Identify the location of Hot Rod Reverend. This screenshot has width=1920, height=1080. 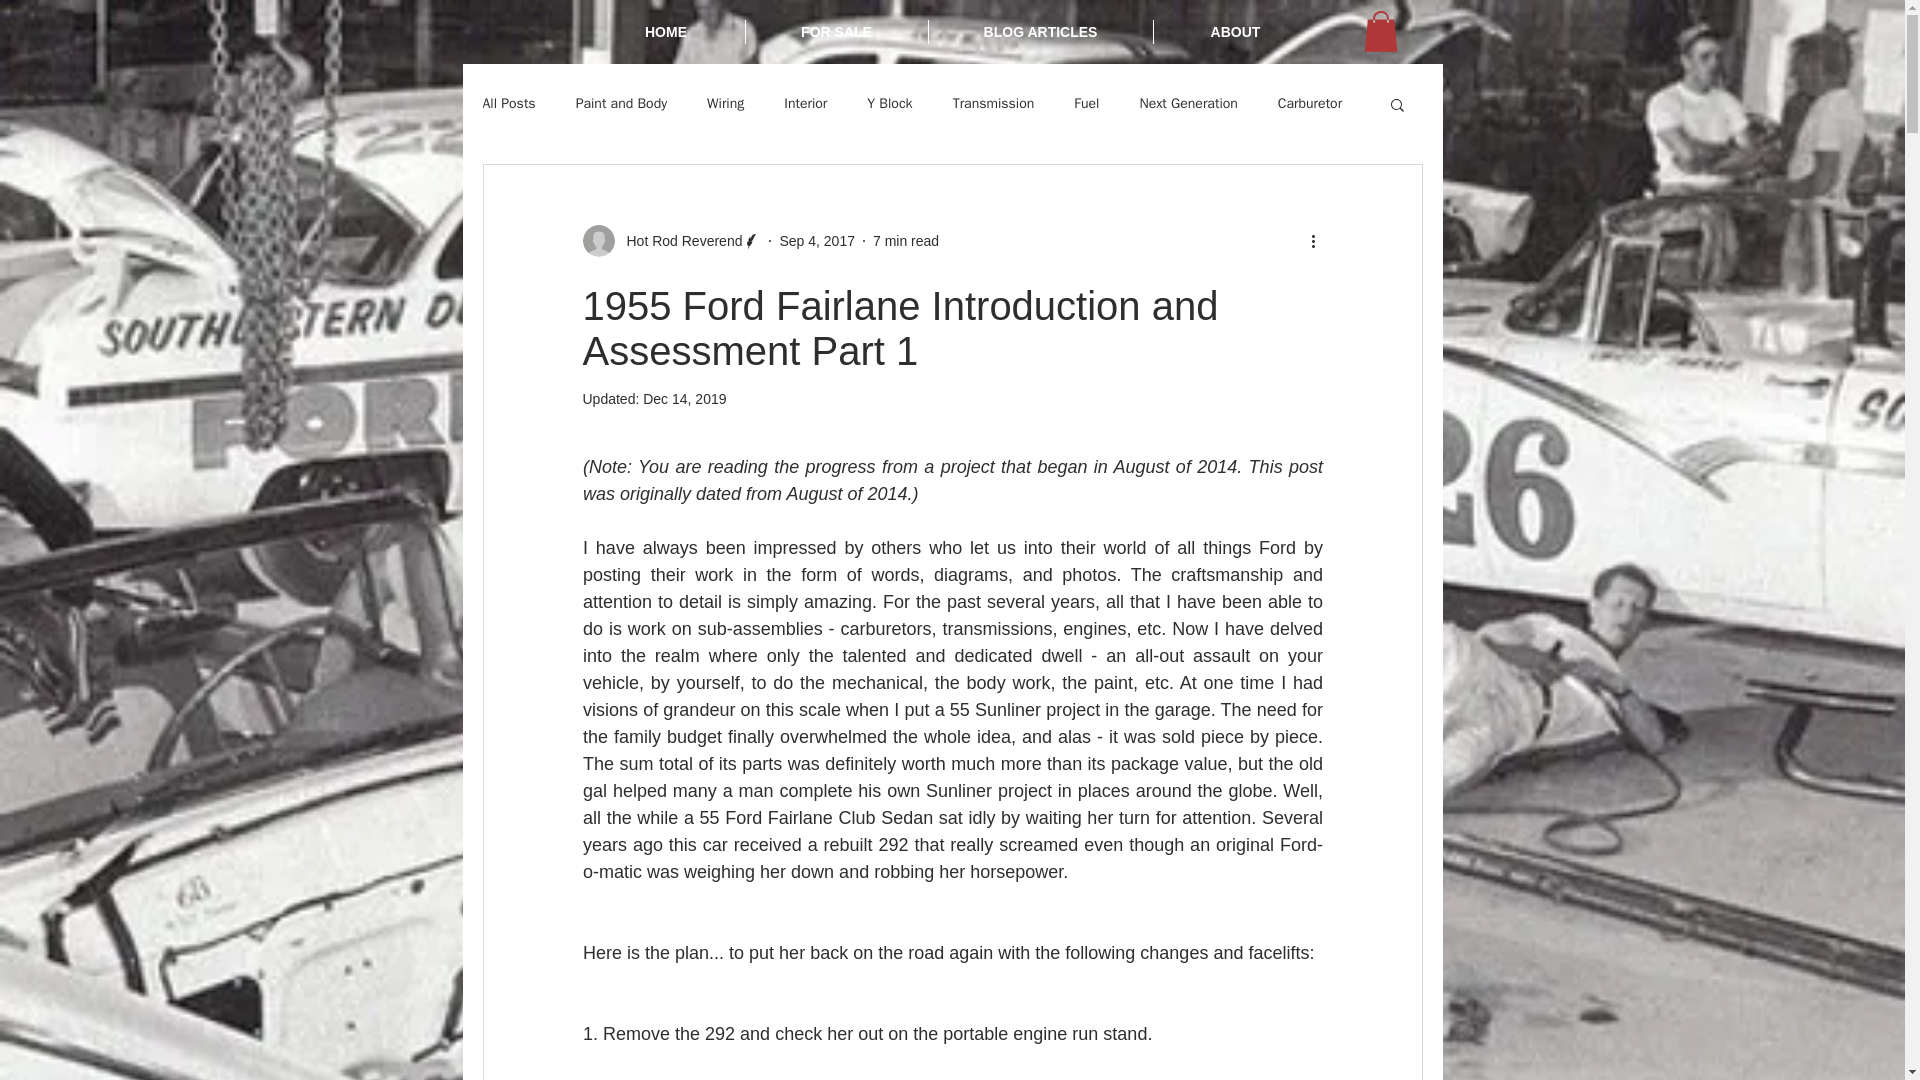
(678, 240).